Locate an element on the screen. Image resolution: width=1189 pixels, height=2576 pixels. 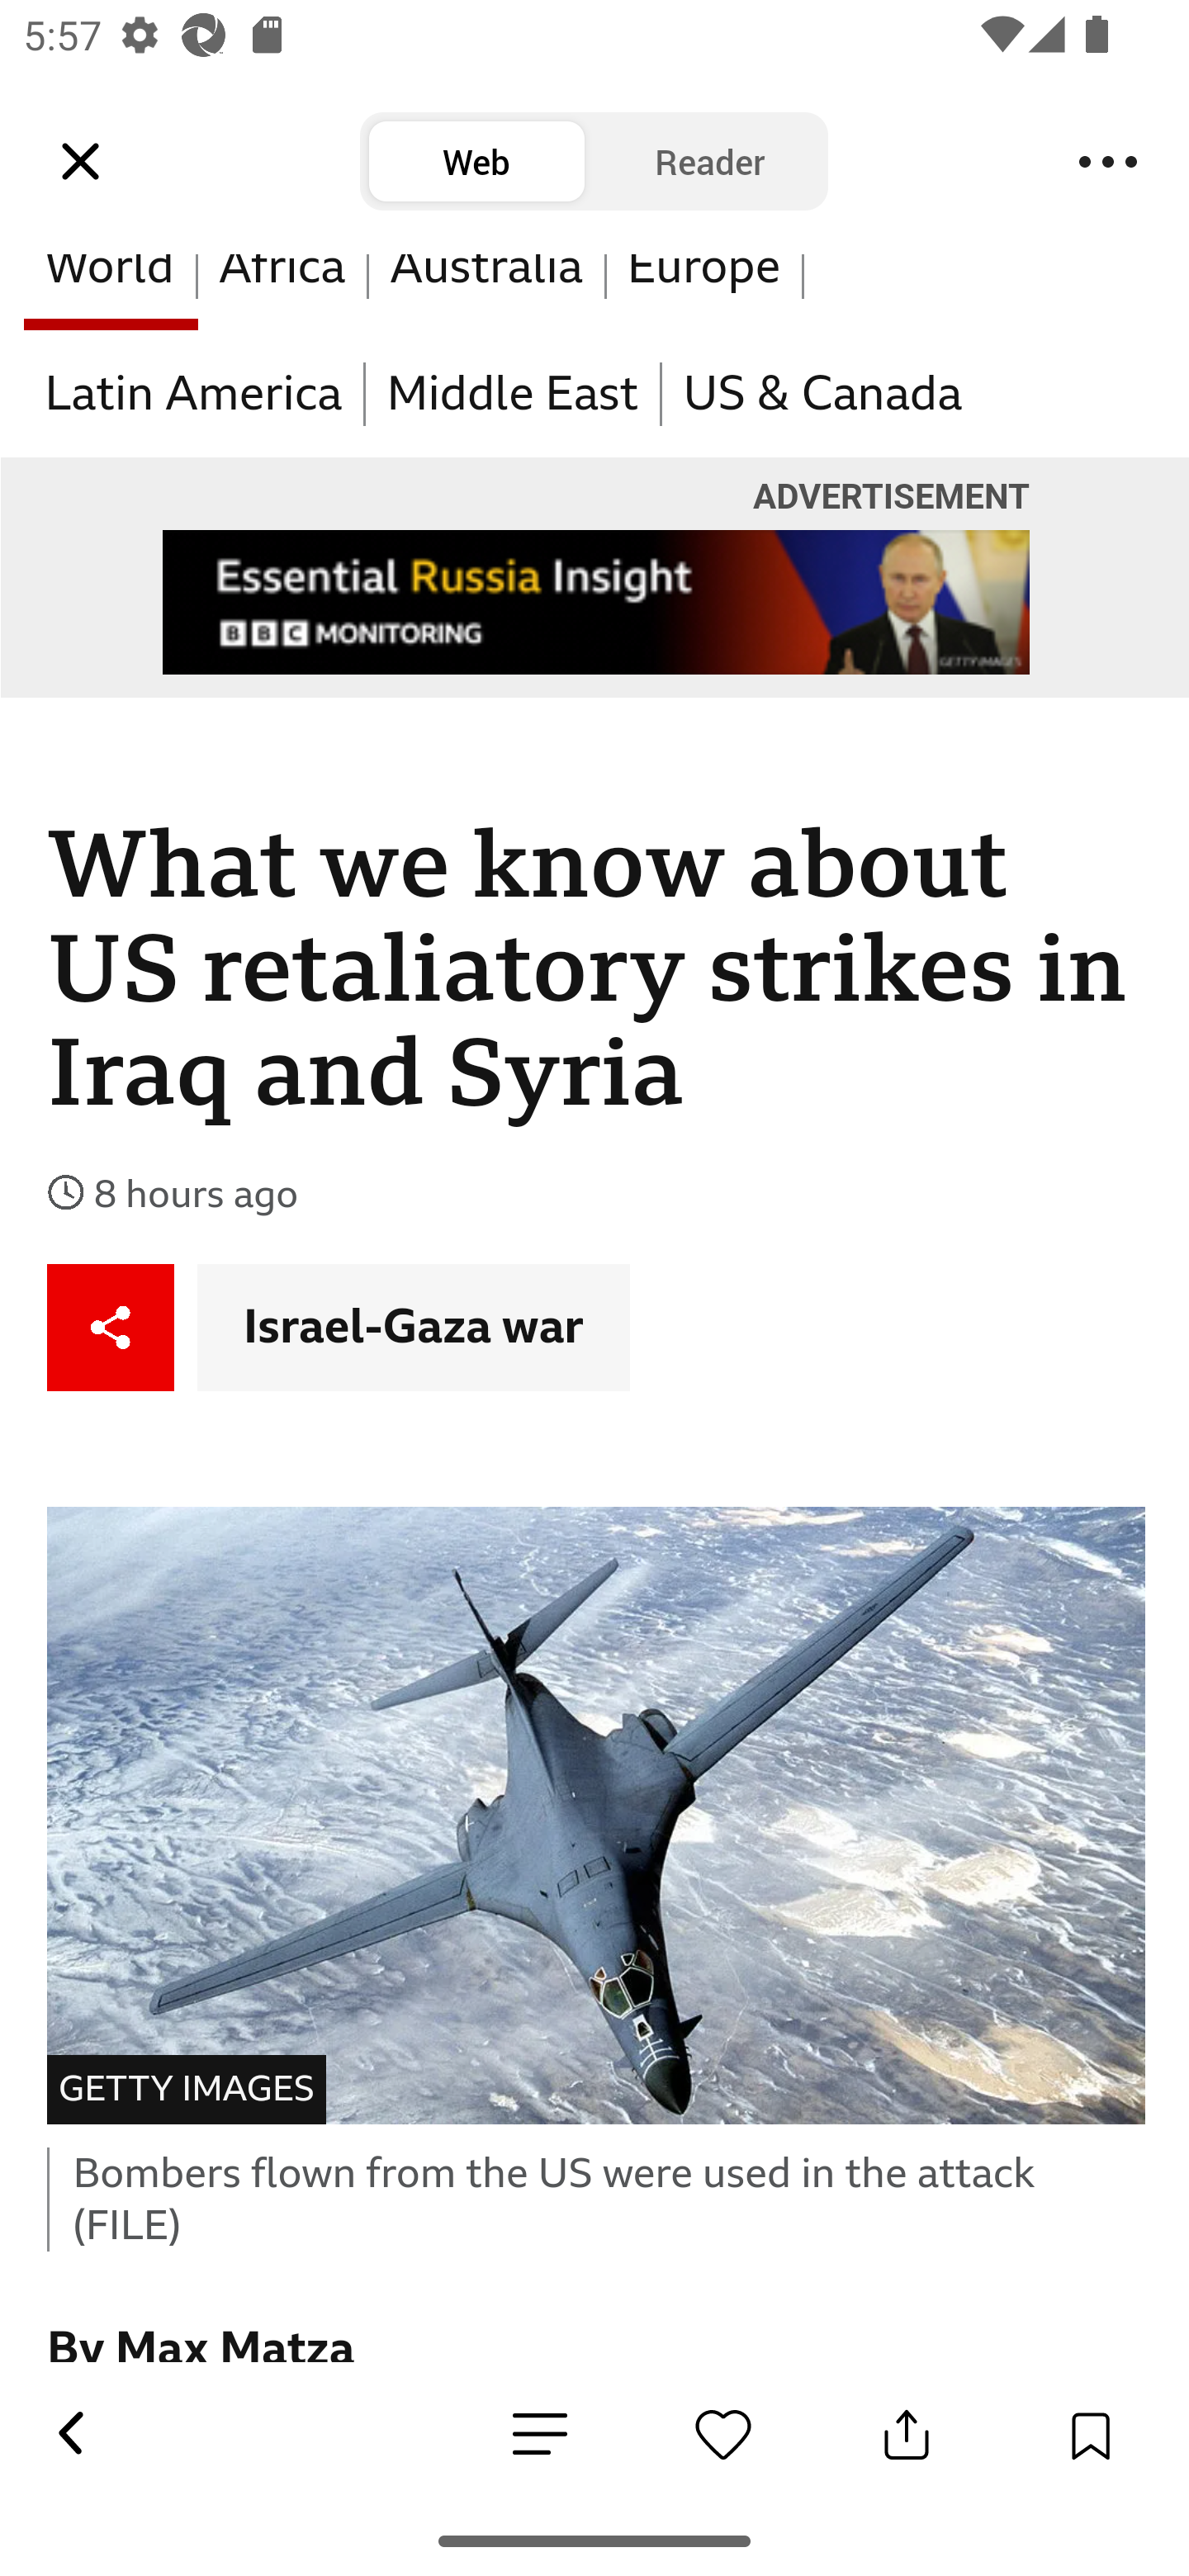
Back Button is located at coordinates (69, 2434).